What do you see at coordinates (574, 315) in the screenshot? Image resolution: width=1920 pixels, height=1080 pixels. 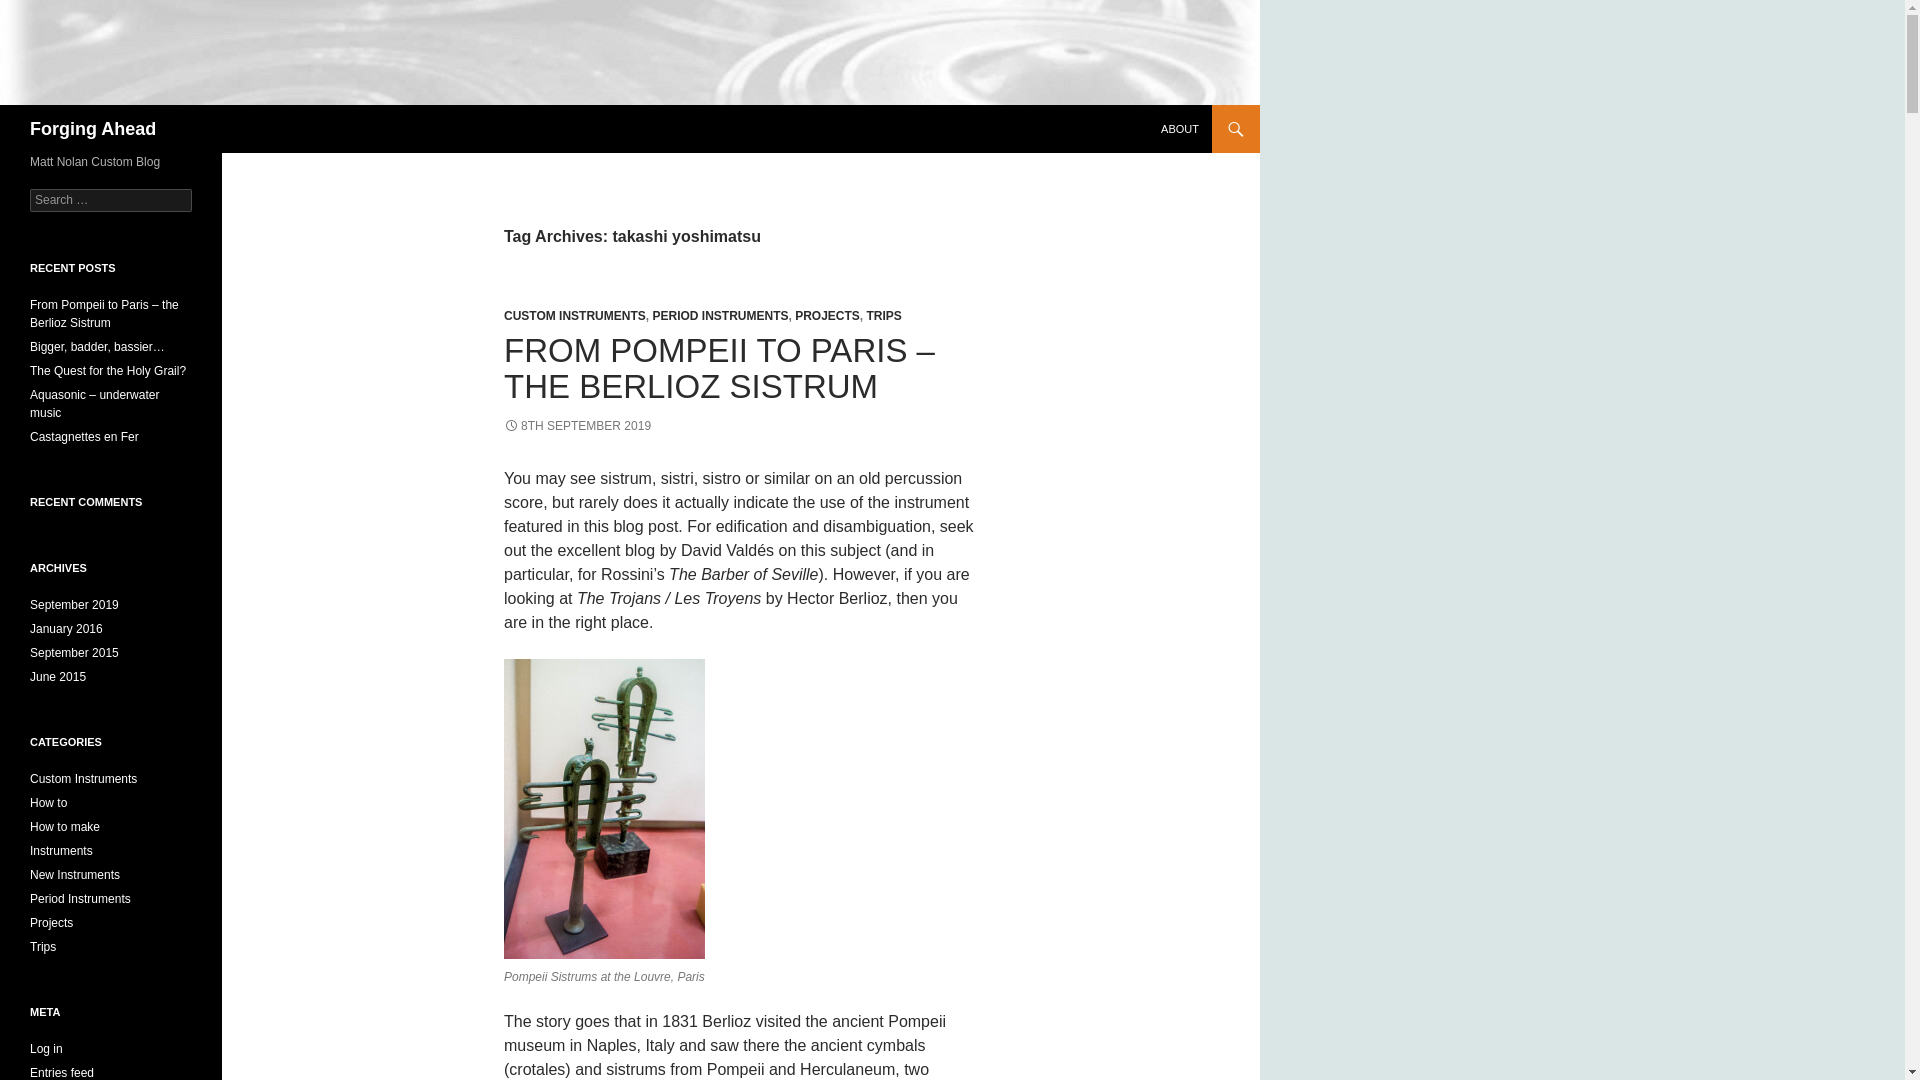 I see `CUSTOM INSTRUMENTS` at bounding box center [574, 315].